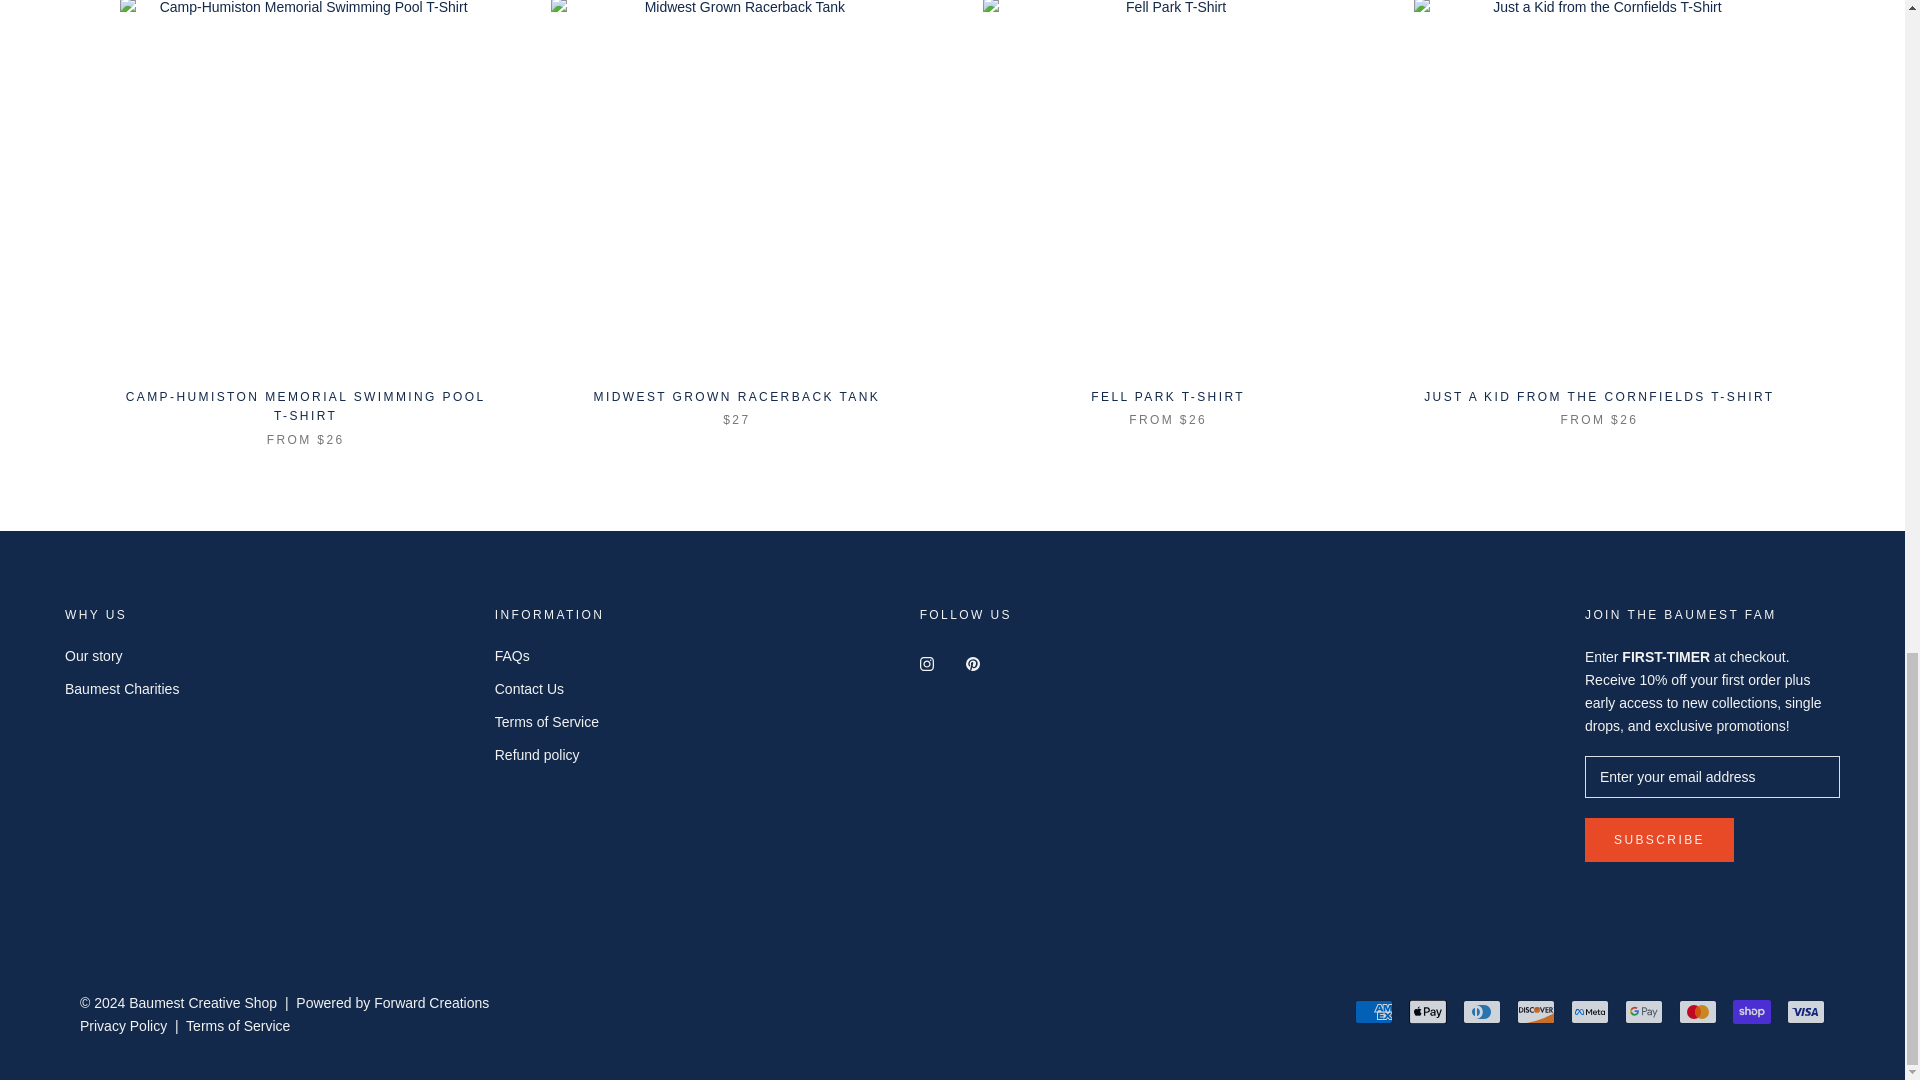 The image size is (1920, 1080). Describe the element at coordinates (1536, 1012) in the screenshot. I see `Discover` at that location.